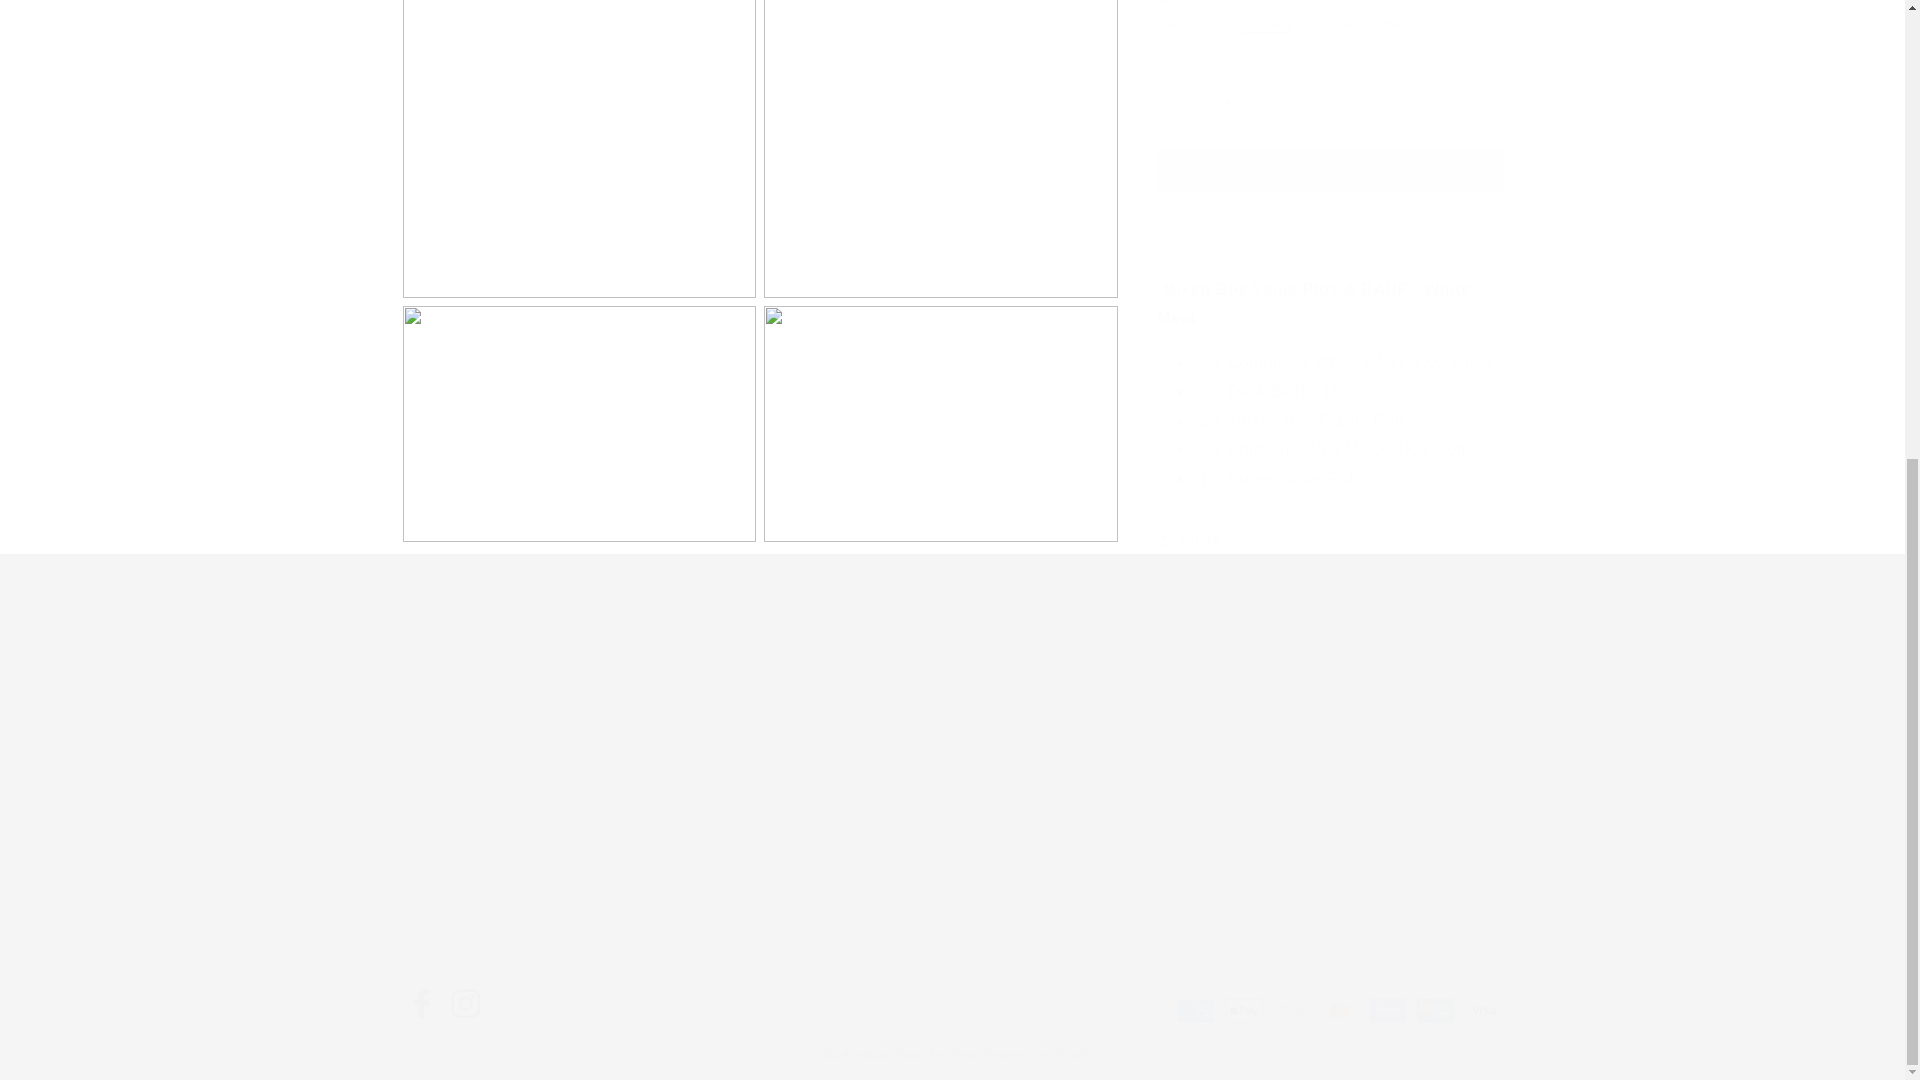 The width and height of the screenshot is (1920, 1080). What do you see at coordinates (578, 139) in the screenshot?
I see `Open media 2 in modal` at bounding box center [578, 139].